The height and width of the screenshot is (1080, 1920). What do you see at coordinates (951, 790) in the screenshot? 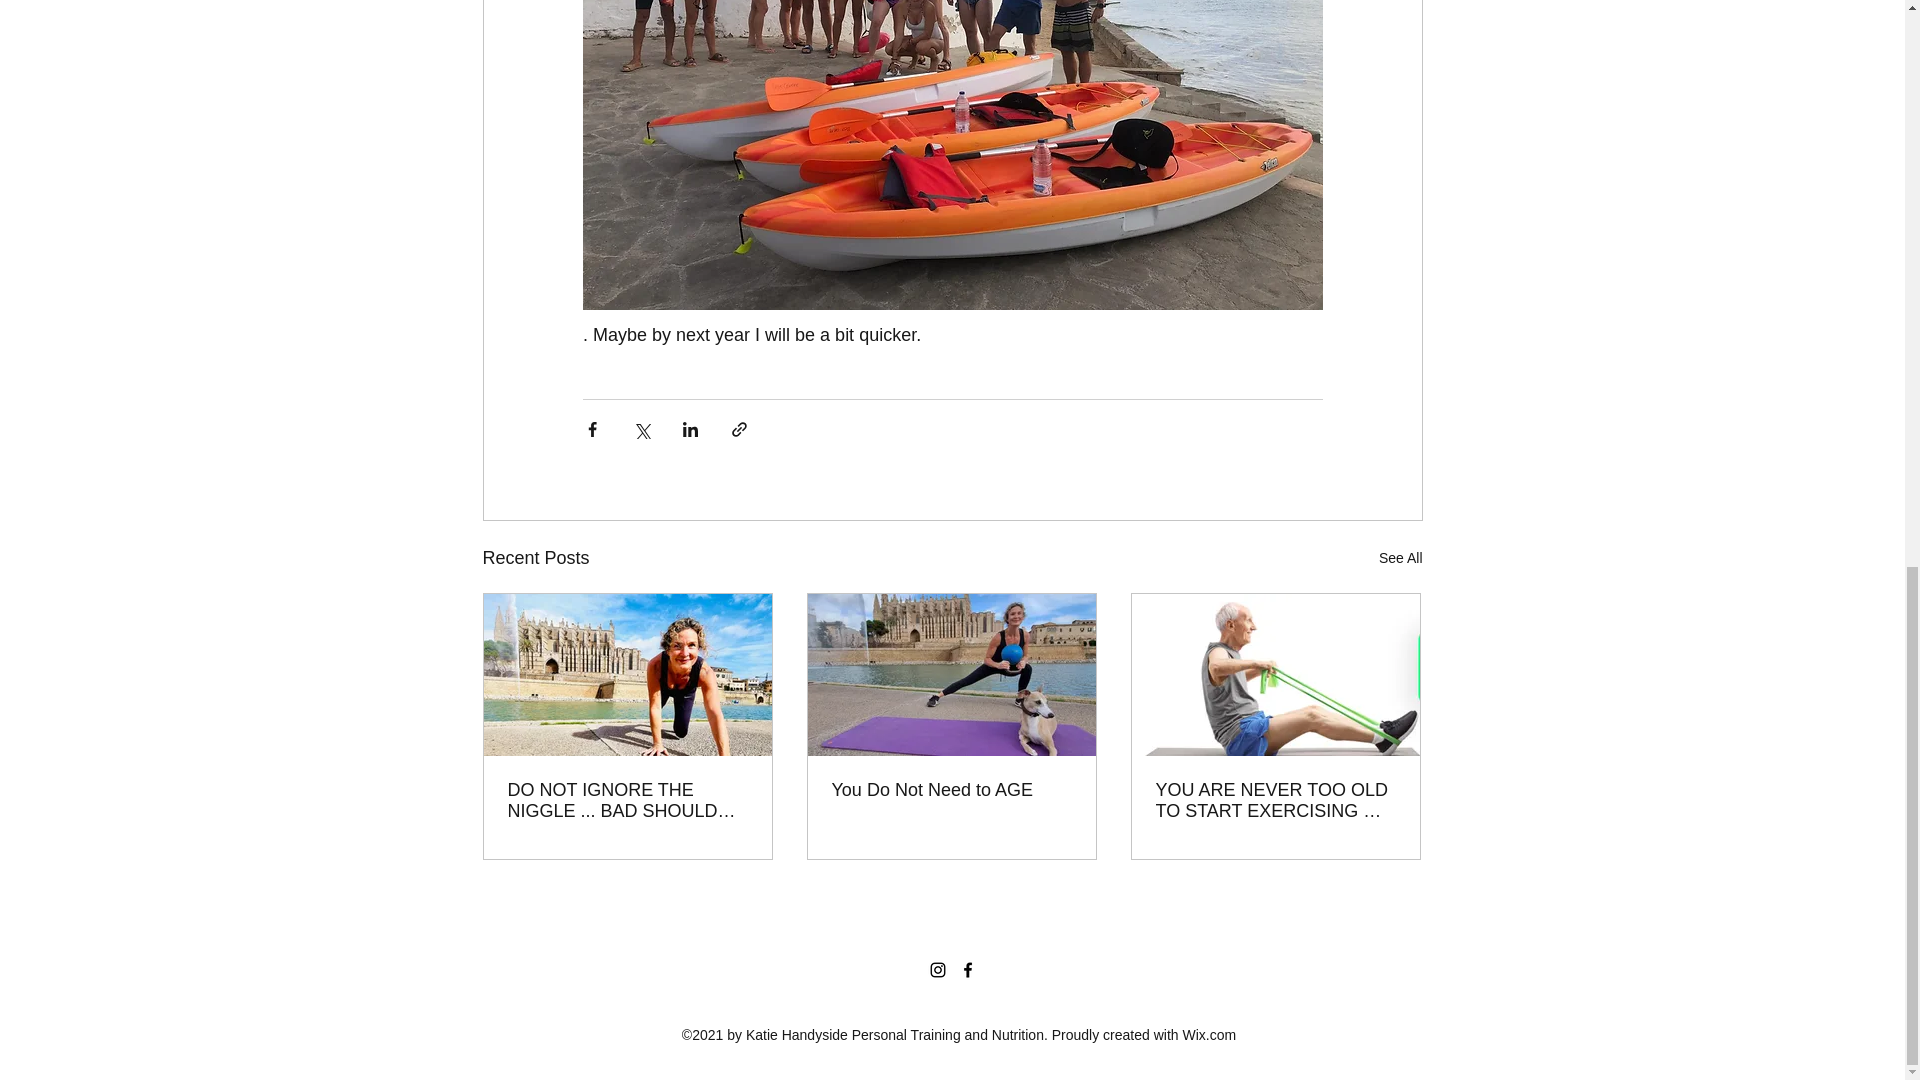
I see `You Do Not Need to AGE` at bounding box center [951, 790].